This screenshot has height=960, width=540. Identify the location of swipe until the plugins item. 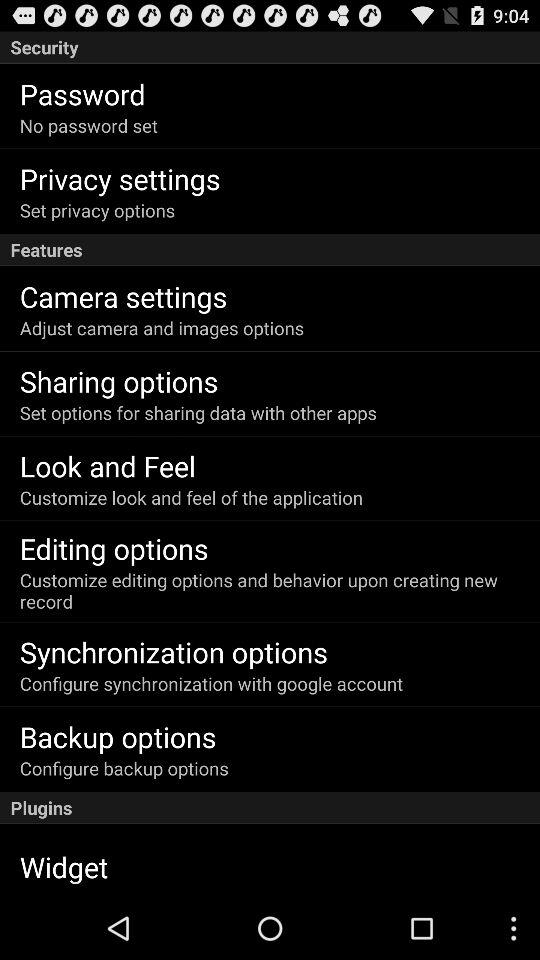
(270, 808).